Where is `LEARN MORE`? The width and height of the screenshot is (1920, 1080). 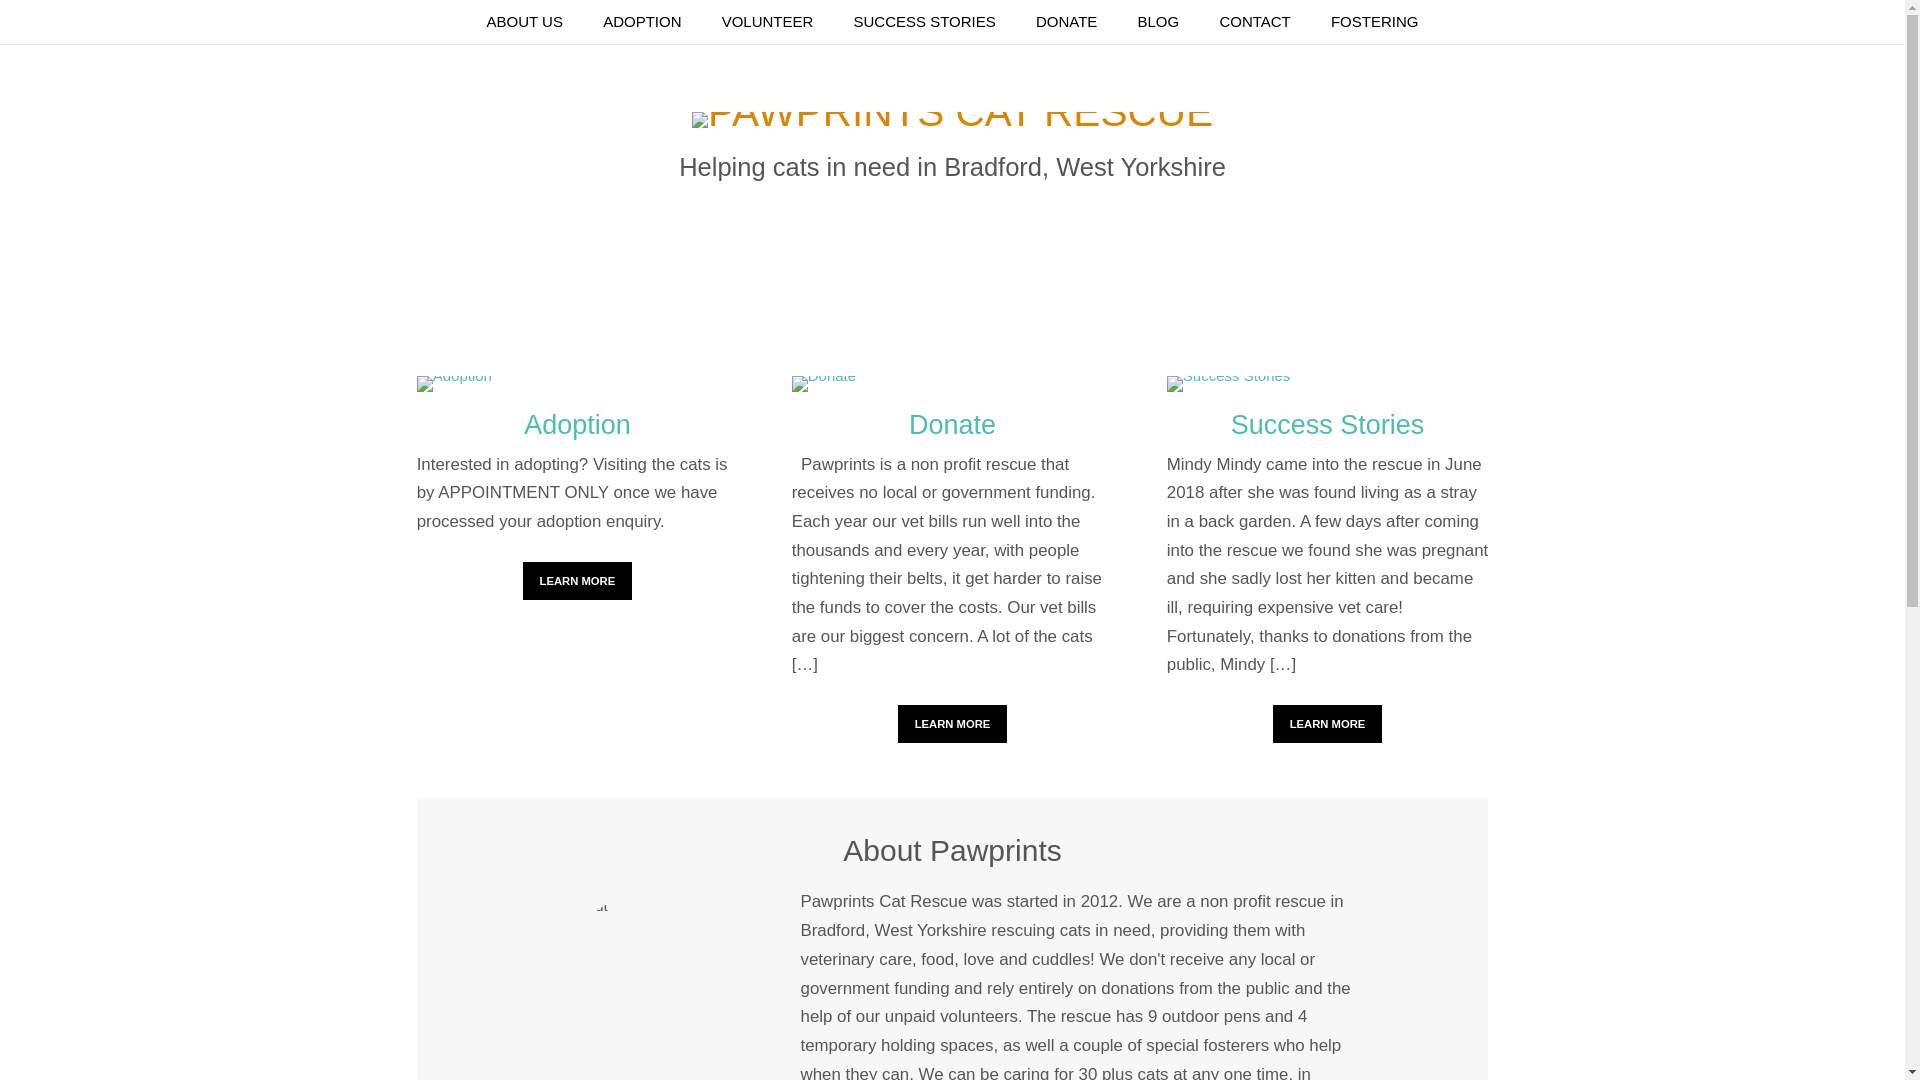
LEARN MORE is located at coordinates (1327, 724).